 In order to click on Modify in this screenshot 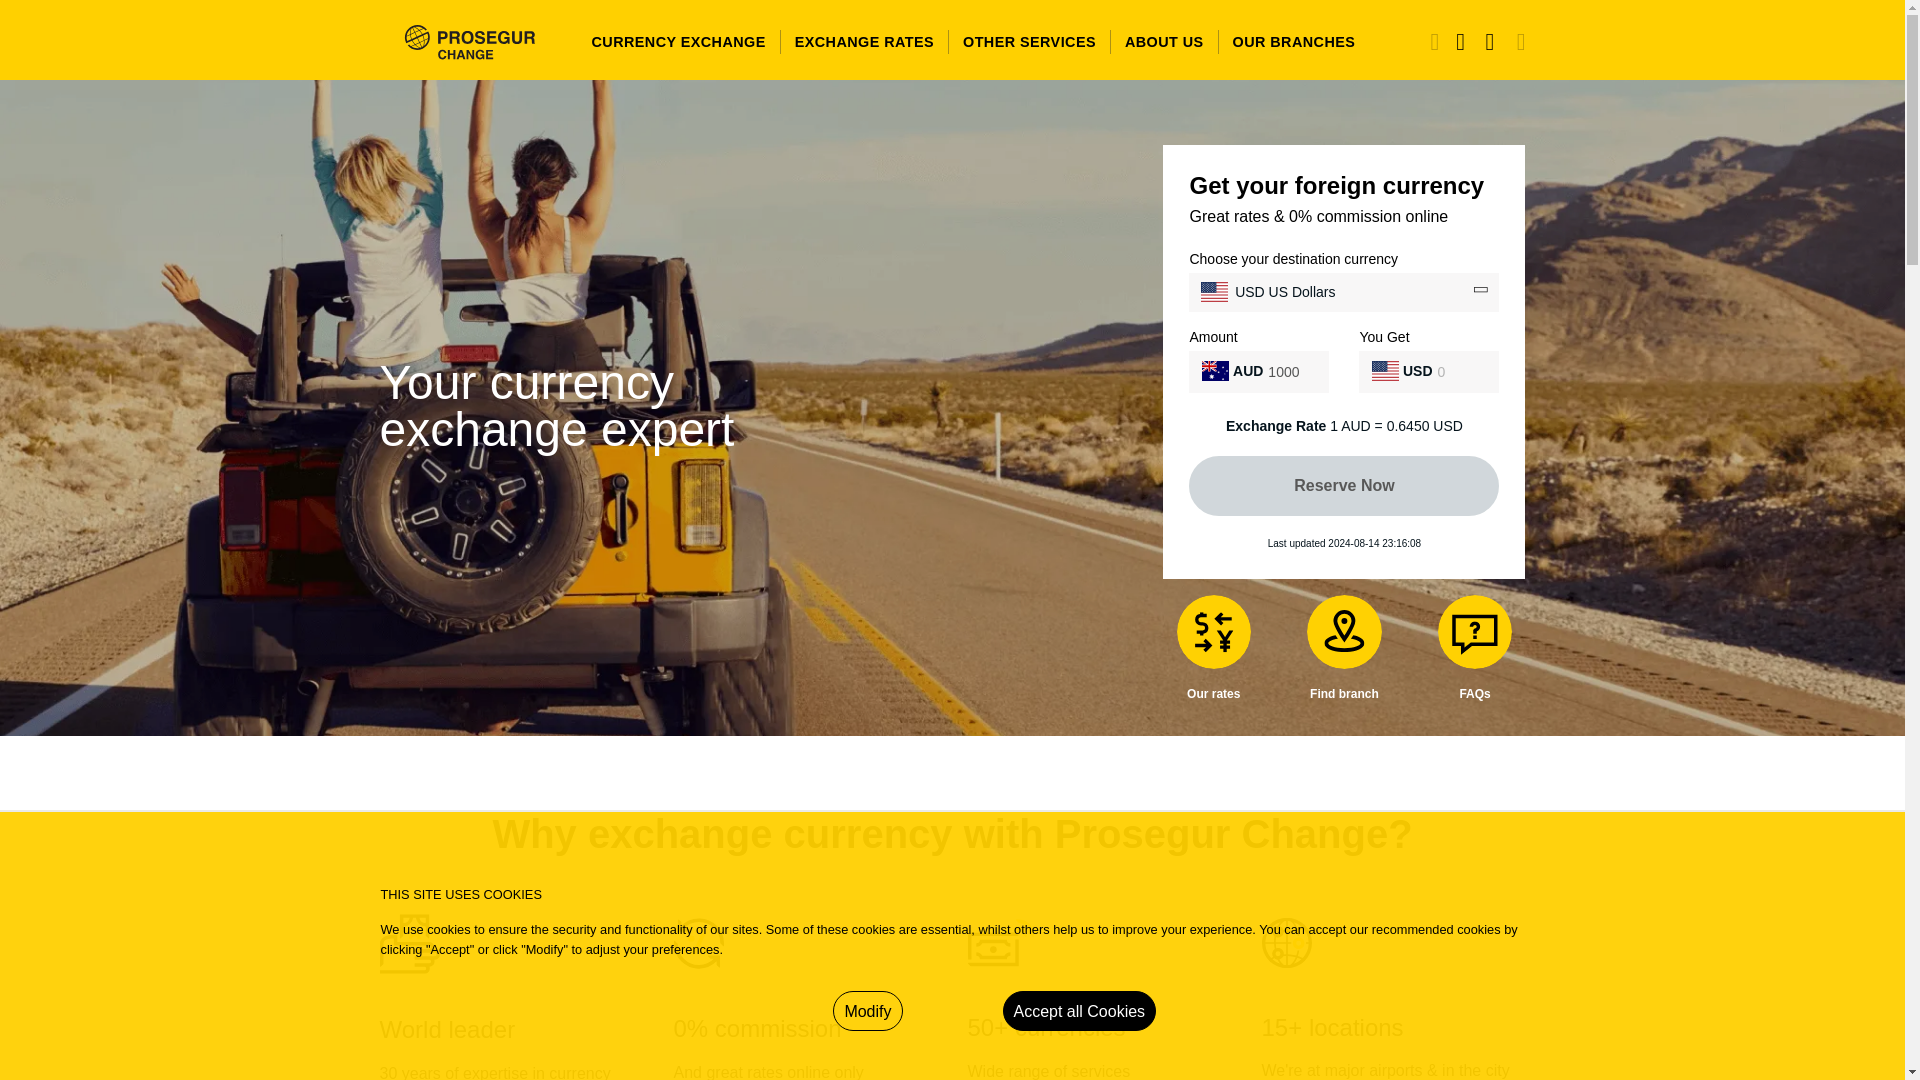, I will do `click(868, 1011)`.